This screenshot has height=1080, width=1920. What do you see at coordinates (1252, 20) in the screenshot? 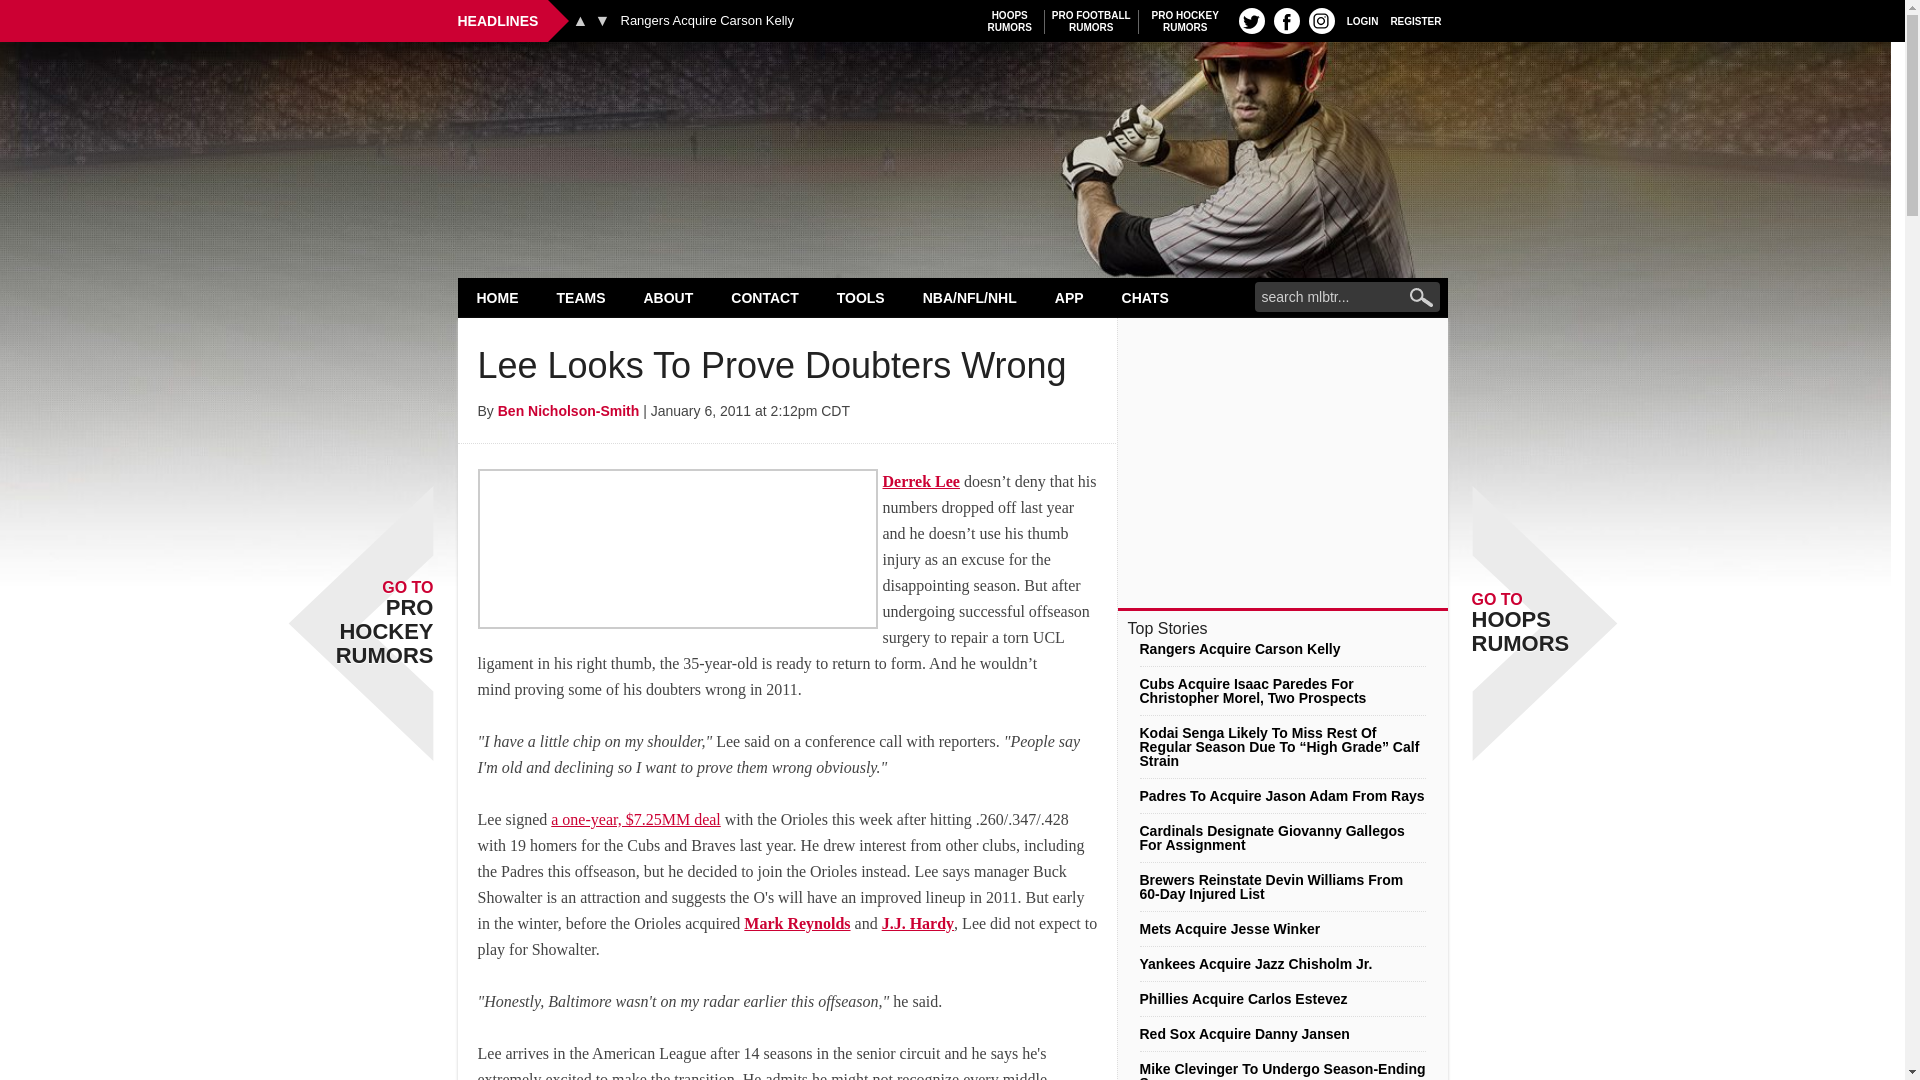
I see `Rangers Acquire Carson Kelly` at bounding box center [1252, 20].